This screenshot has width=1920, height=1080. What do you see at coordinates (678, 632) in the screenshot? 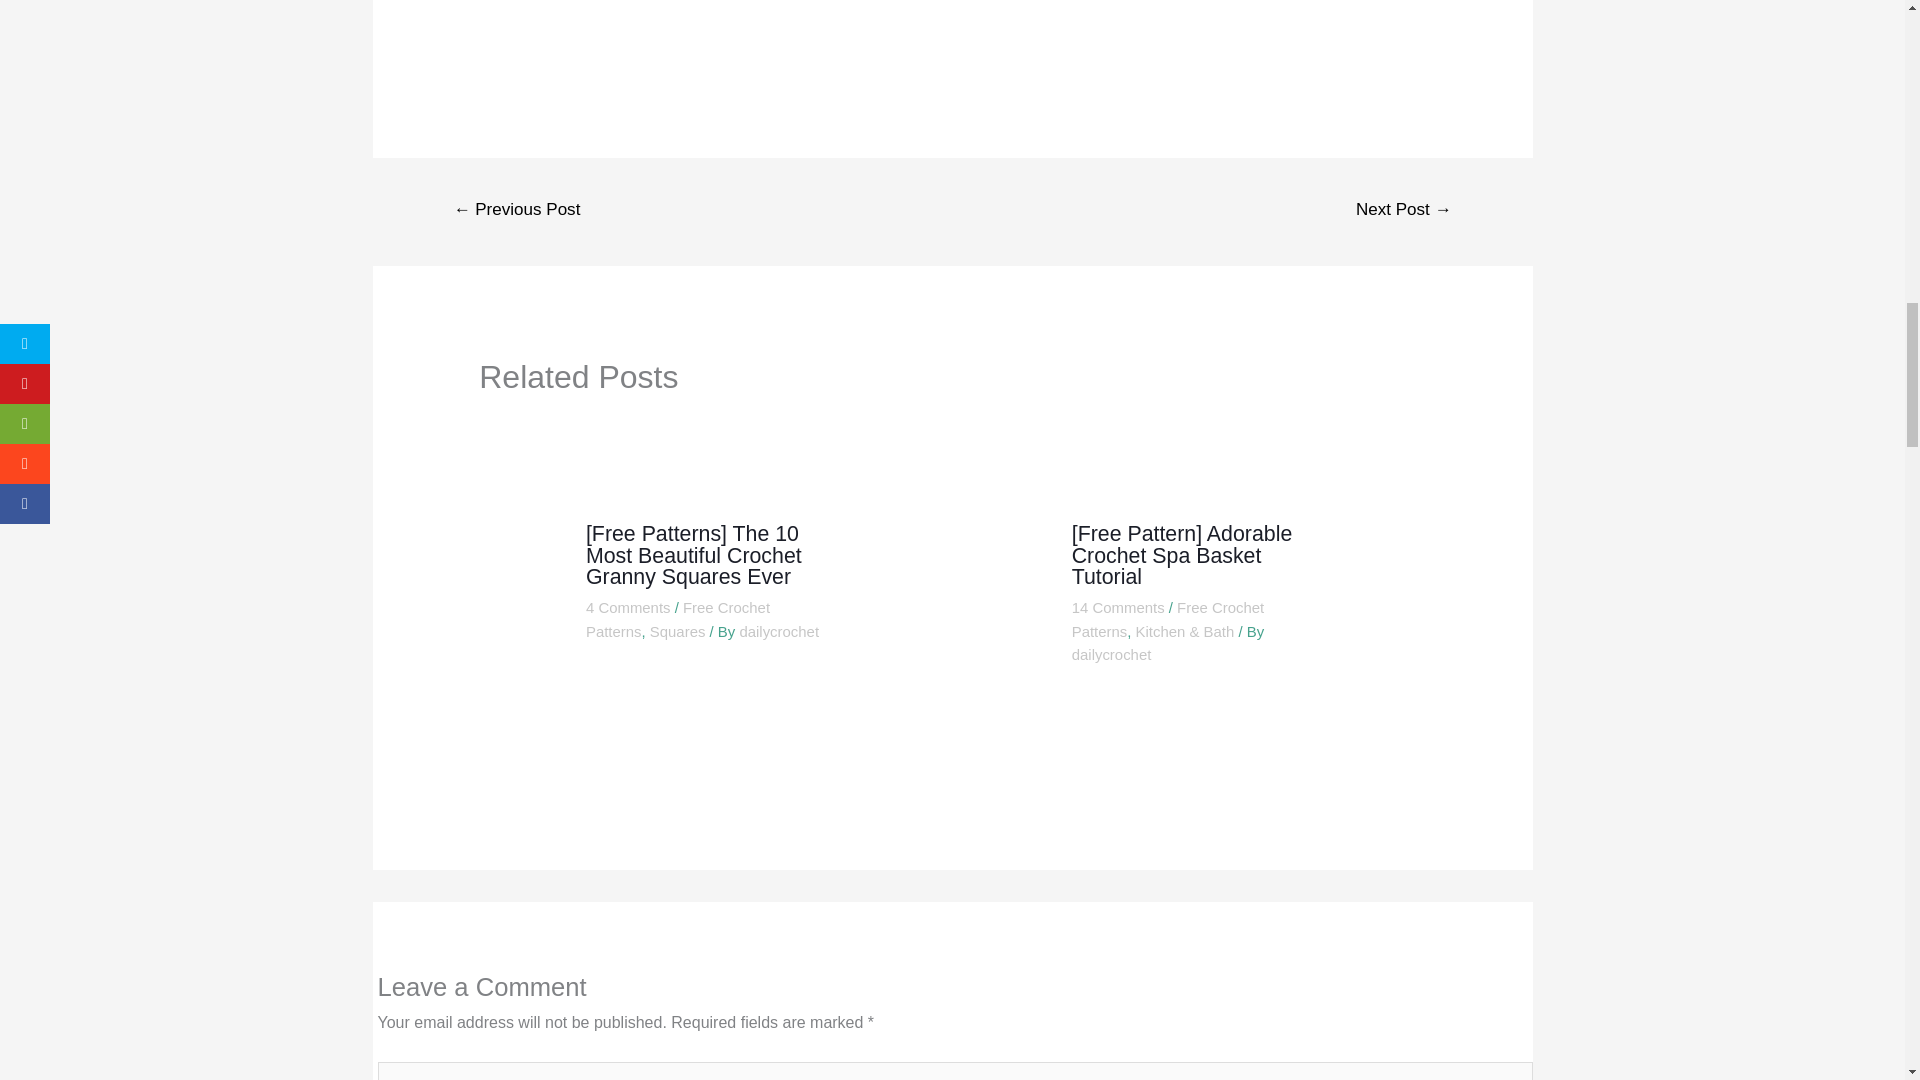
I see `Squares` at bounding box center [678, 632].